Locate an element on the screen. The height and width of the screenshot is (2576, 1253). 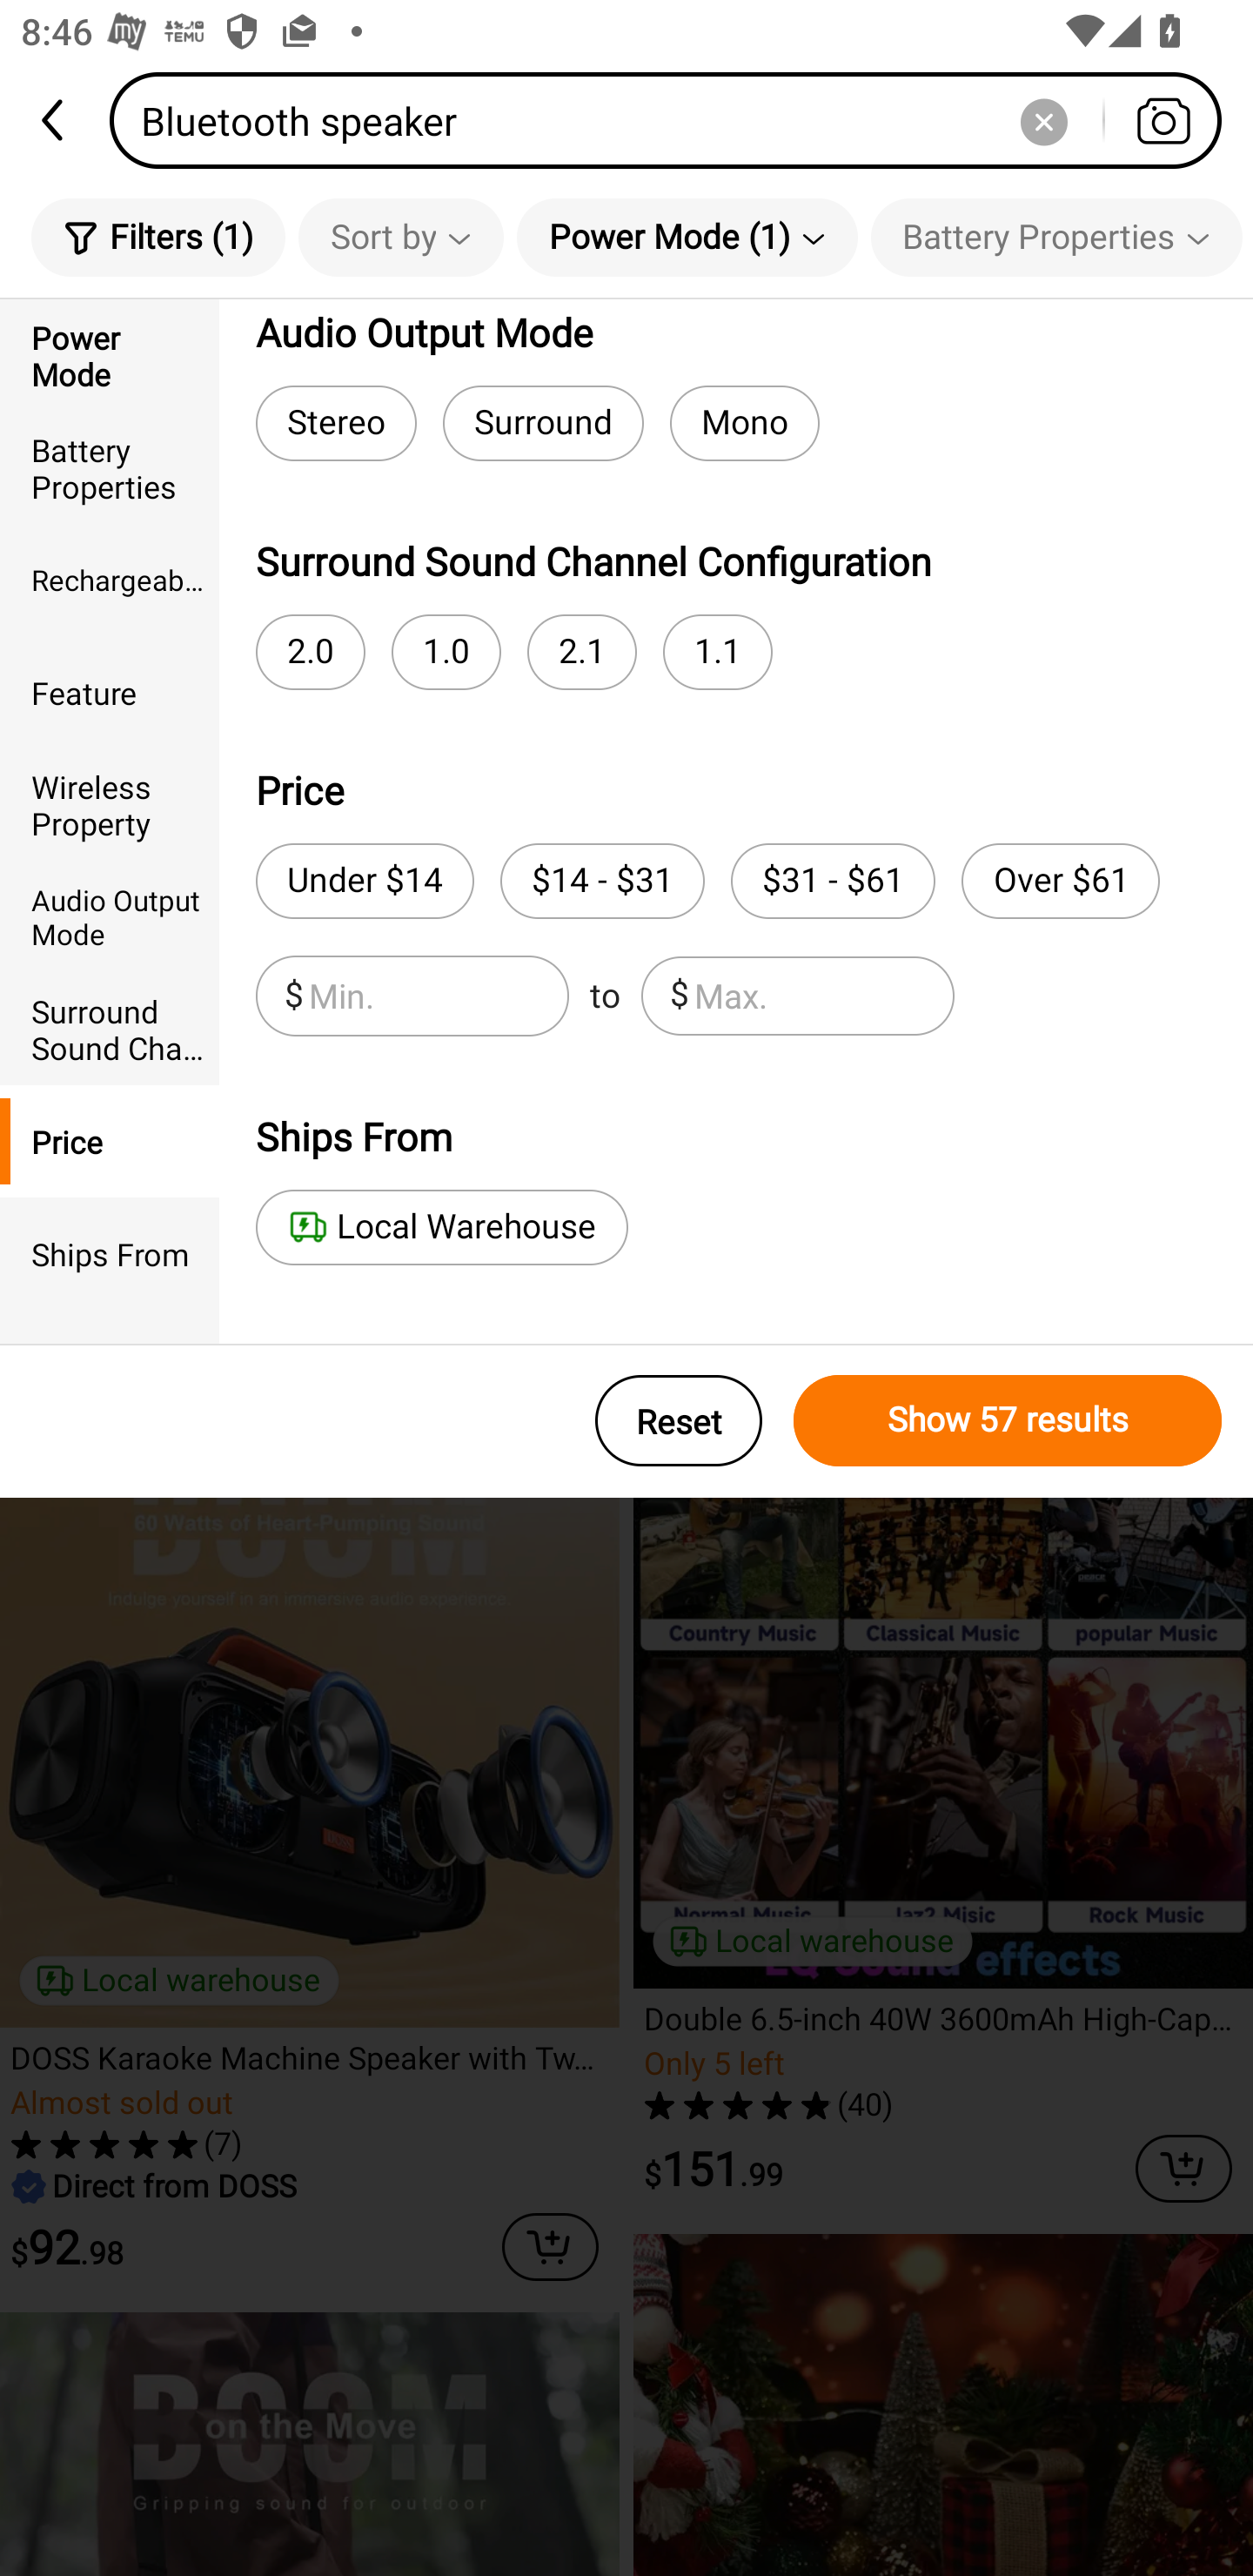
Show 57 results is located at coordinates (1008, 1420).